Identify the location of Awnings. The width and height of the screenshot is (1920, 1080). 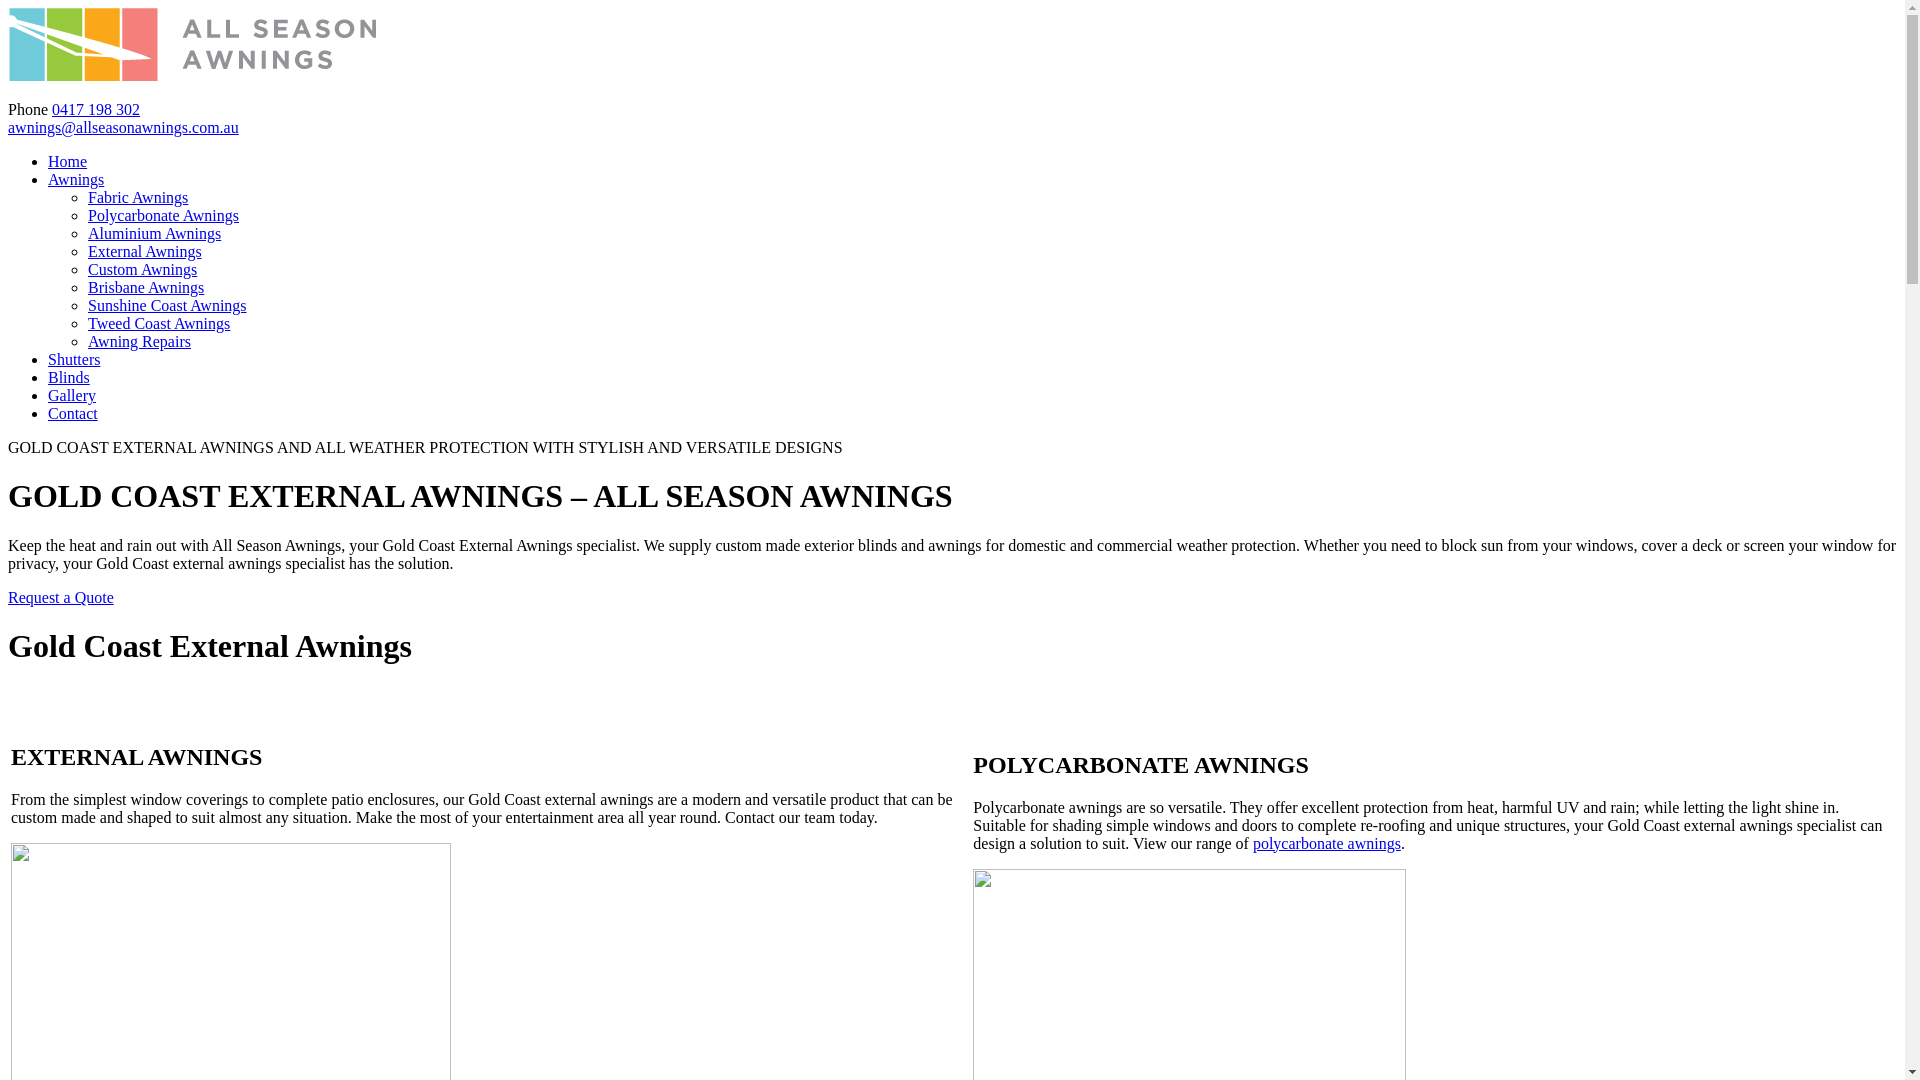
(76, 180).